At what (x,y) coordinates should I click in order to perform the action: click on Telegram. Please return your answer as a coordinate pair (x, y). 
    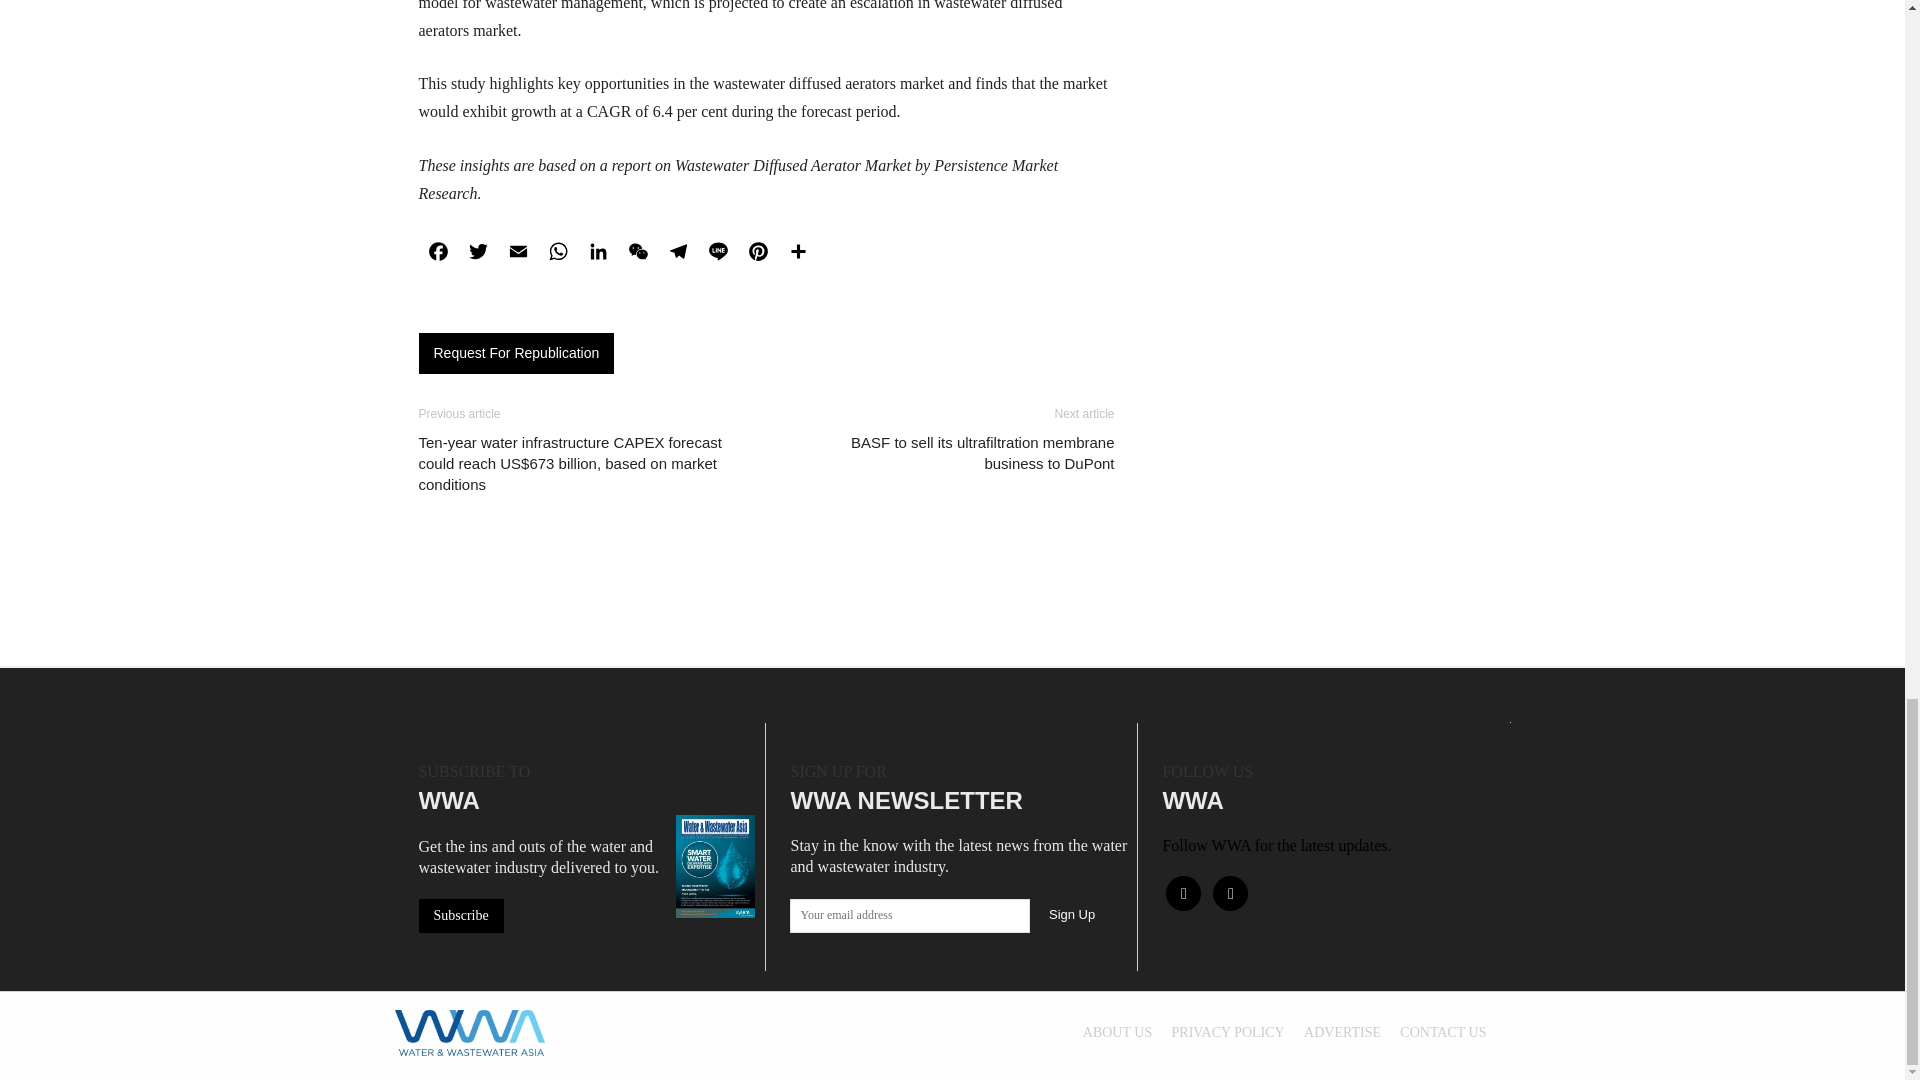
    Looking at the image, I should click on (678, 252).